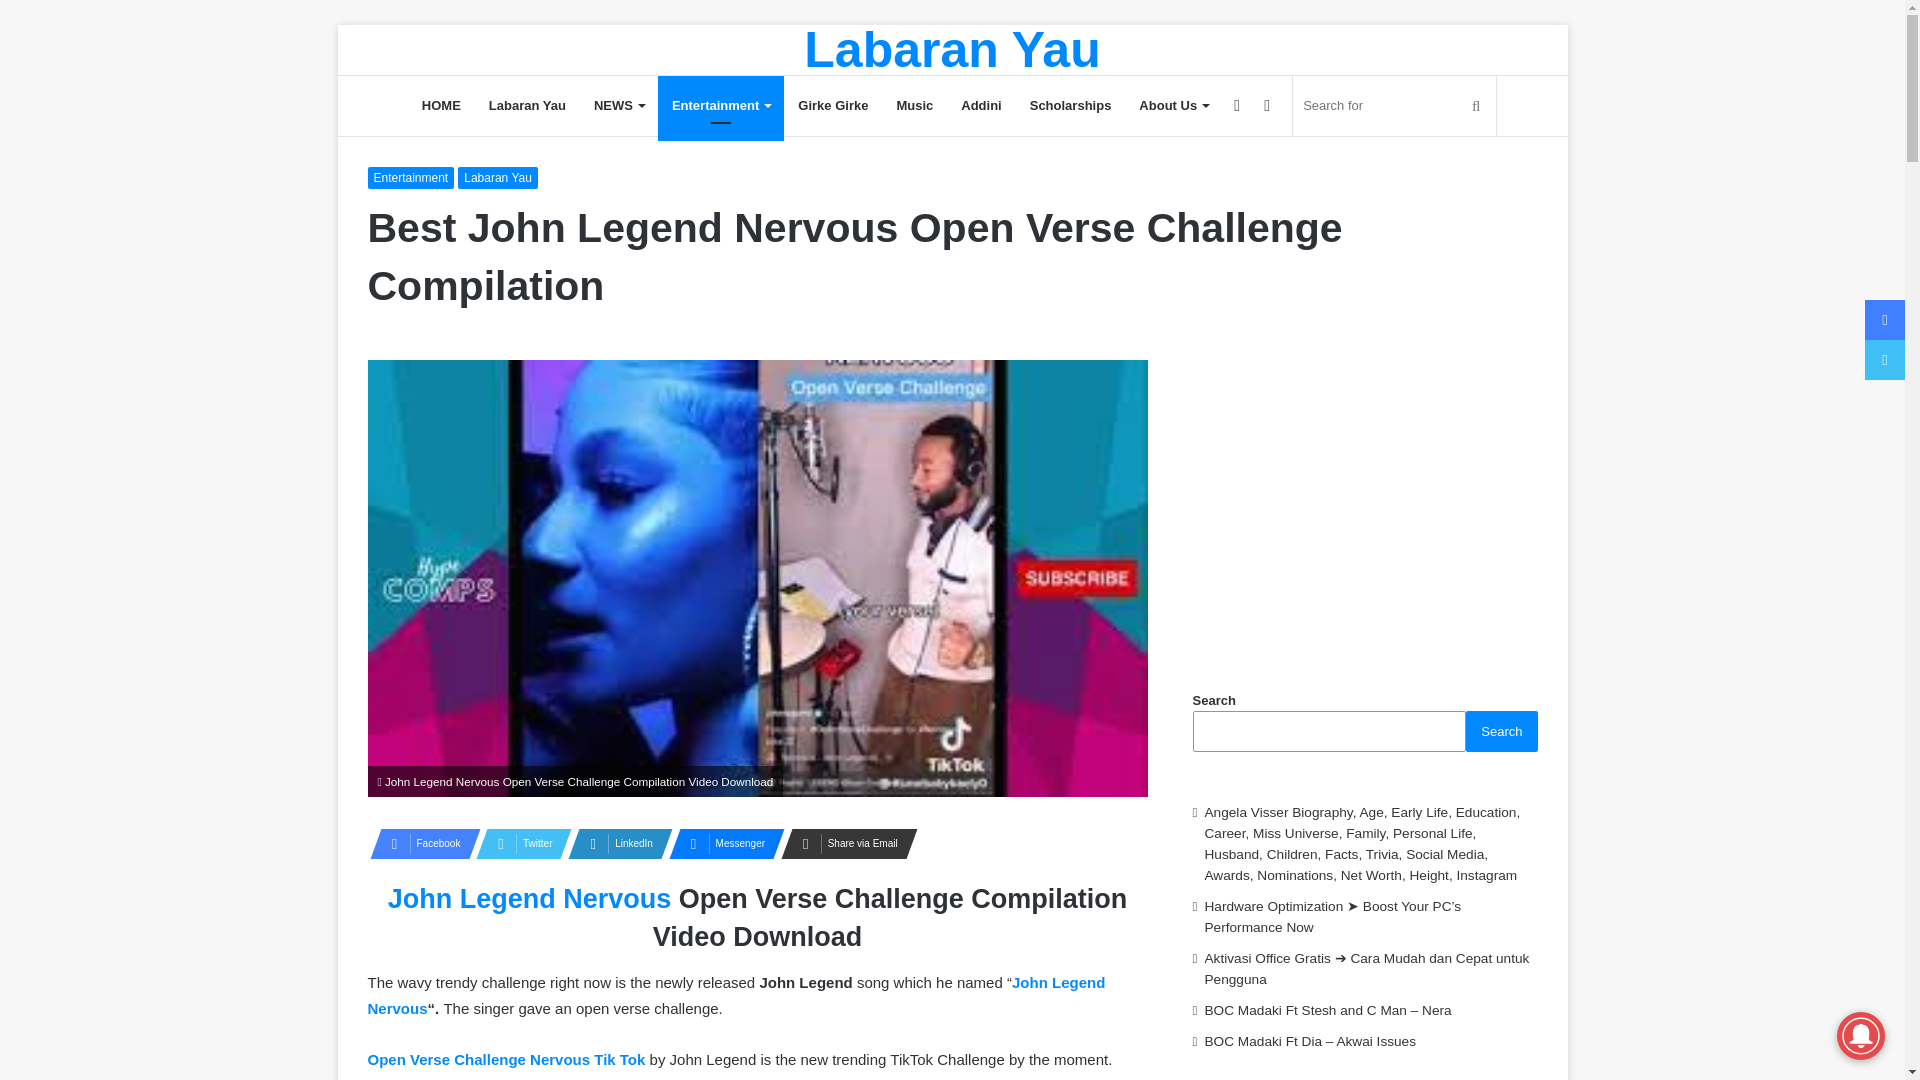  What do you see at coordinates (720, 844) in the screenshot?
I see `Messenger` at bounding box center [720, 844].